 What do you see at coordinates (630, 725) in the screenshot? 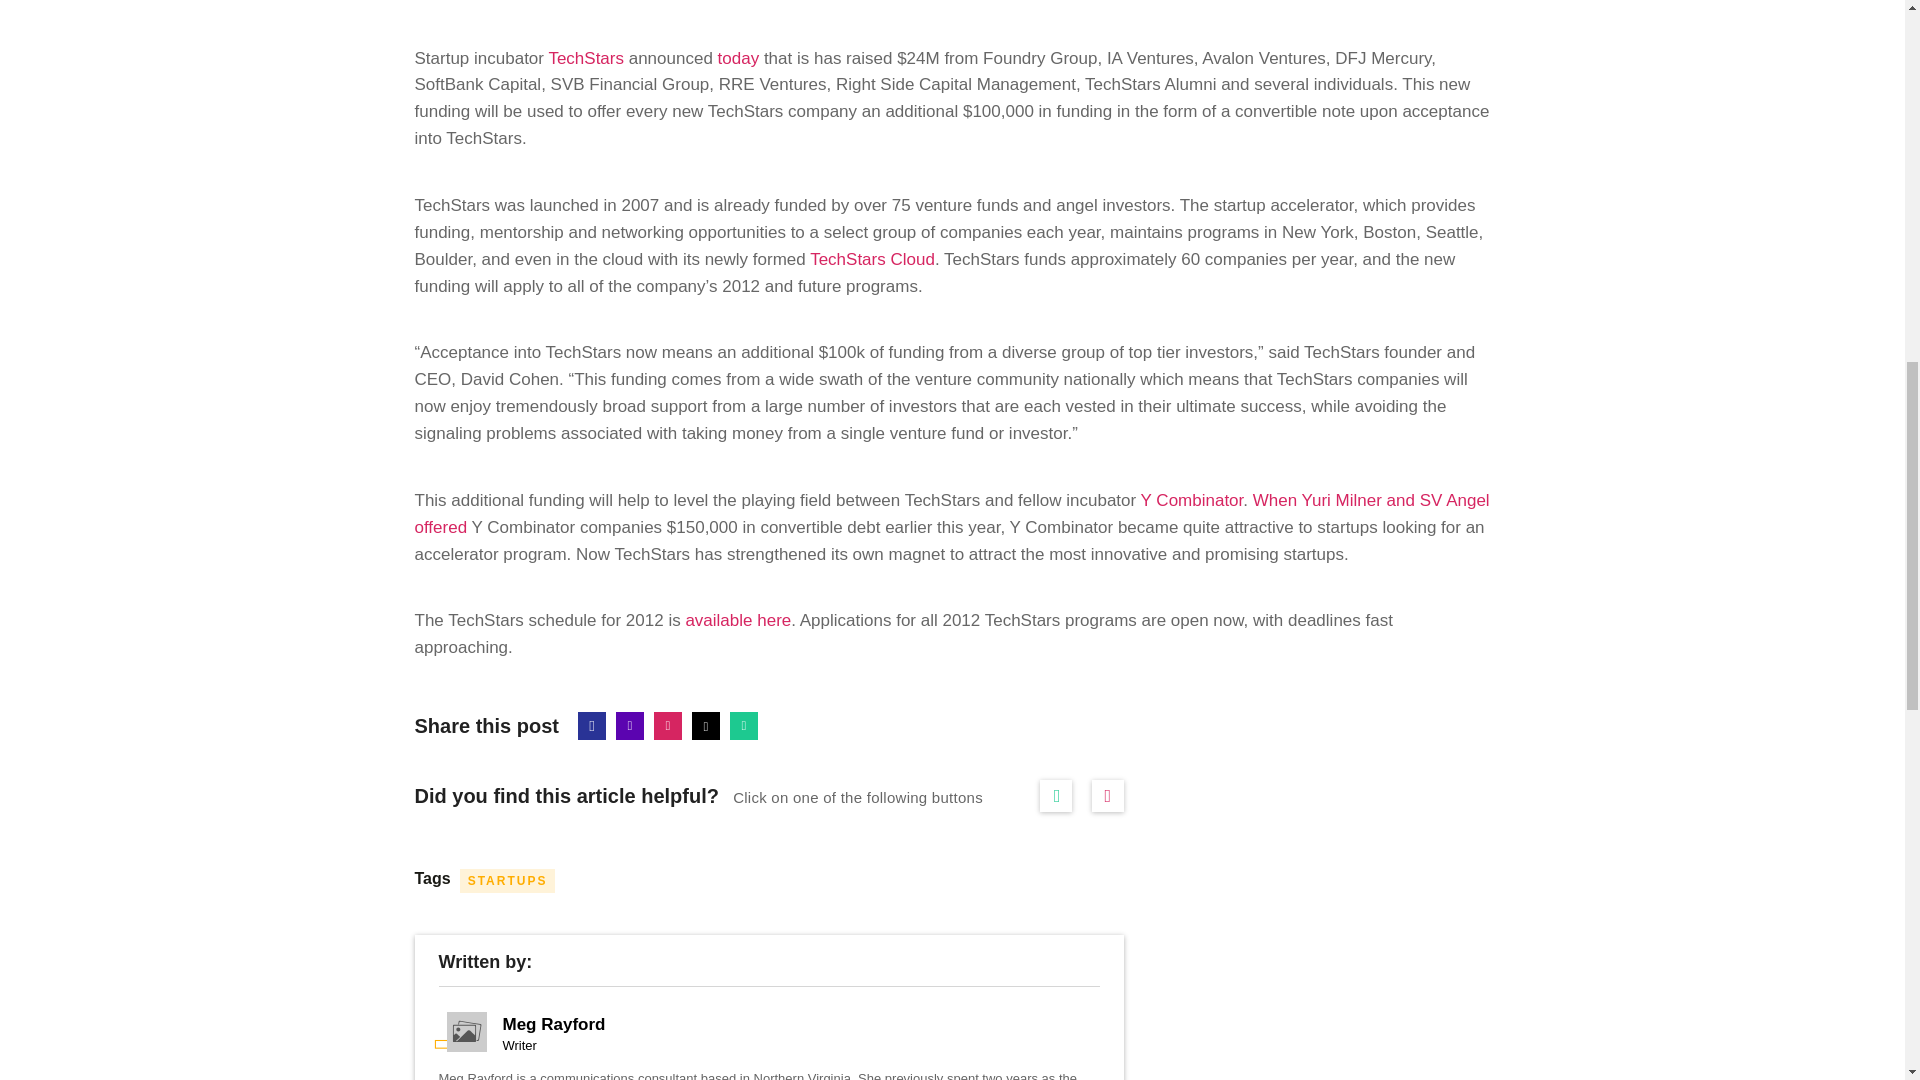
I see `Linkedin` at bounding box center [630, 725].